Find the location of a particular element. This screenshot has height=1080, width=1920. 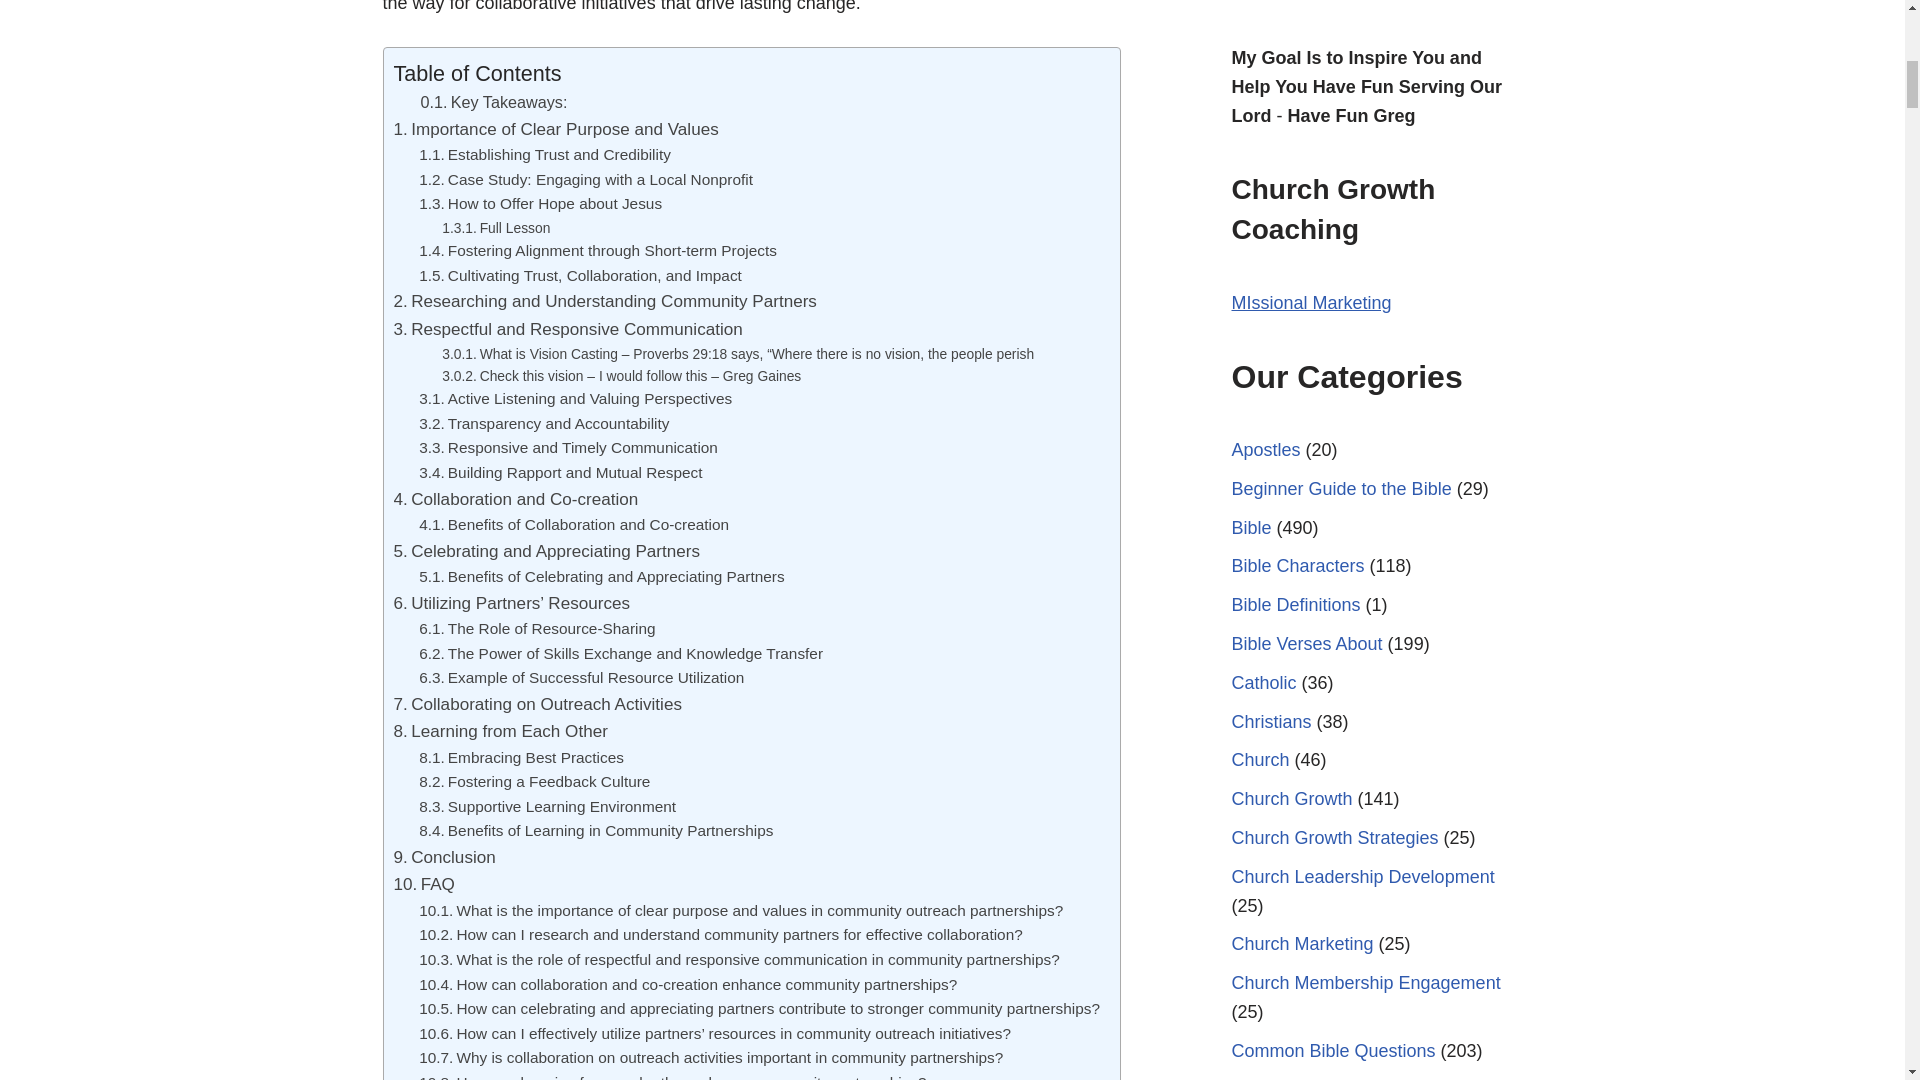

Fostering Alignment through Short-term Projects is located at coordinates (598, 250).